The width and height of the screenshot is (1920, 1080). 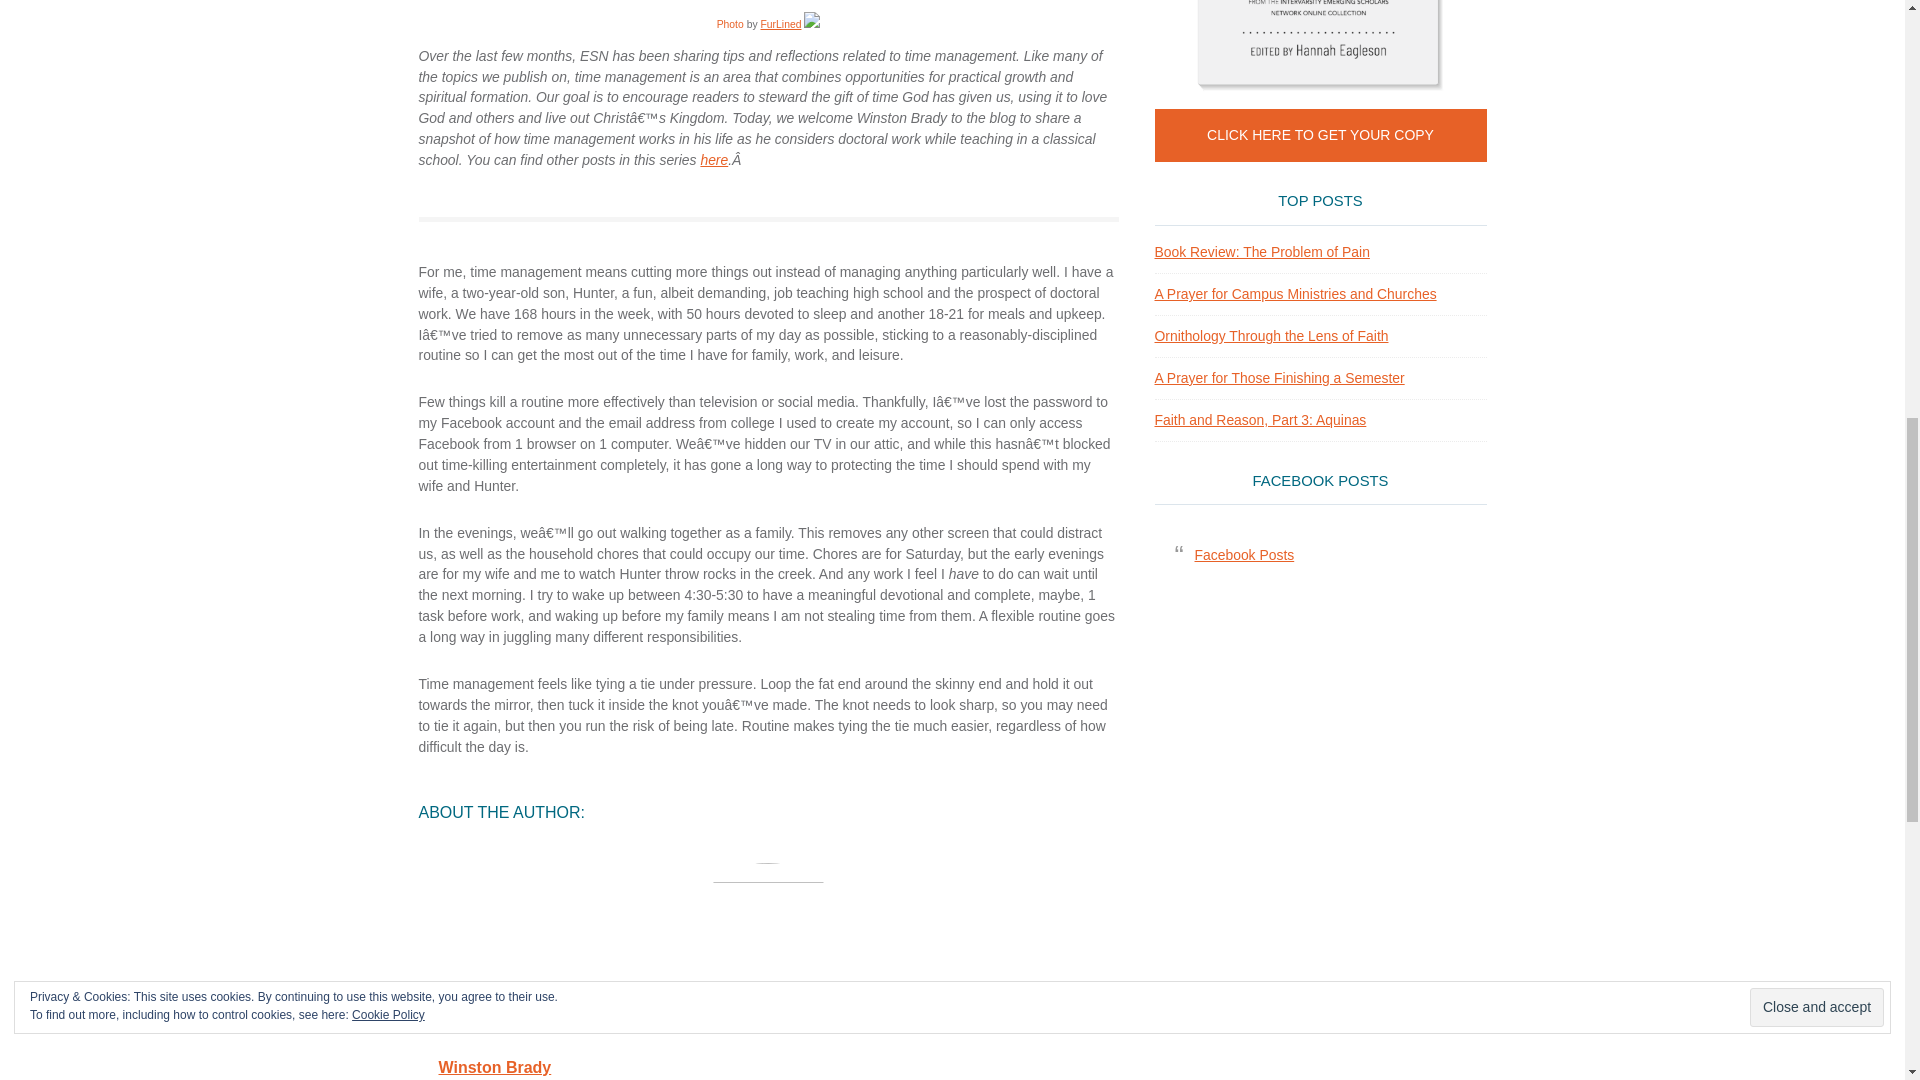 What do you see at coordinates (714, 160) in the screenshot?
I see `here` at bounding box center [714, 160].